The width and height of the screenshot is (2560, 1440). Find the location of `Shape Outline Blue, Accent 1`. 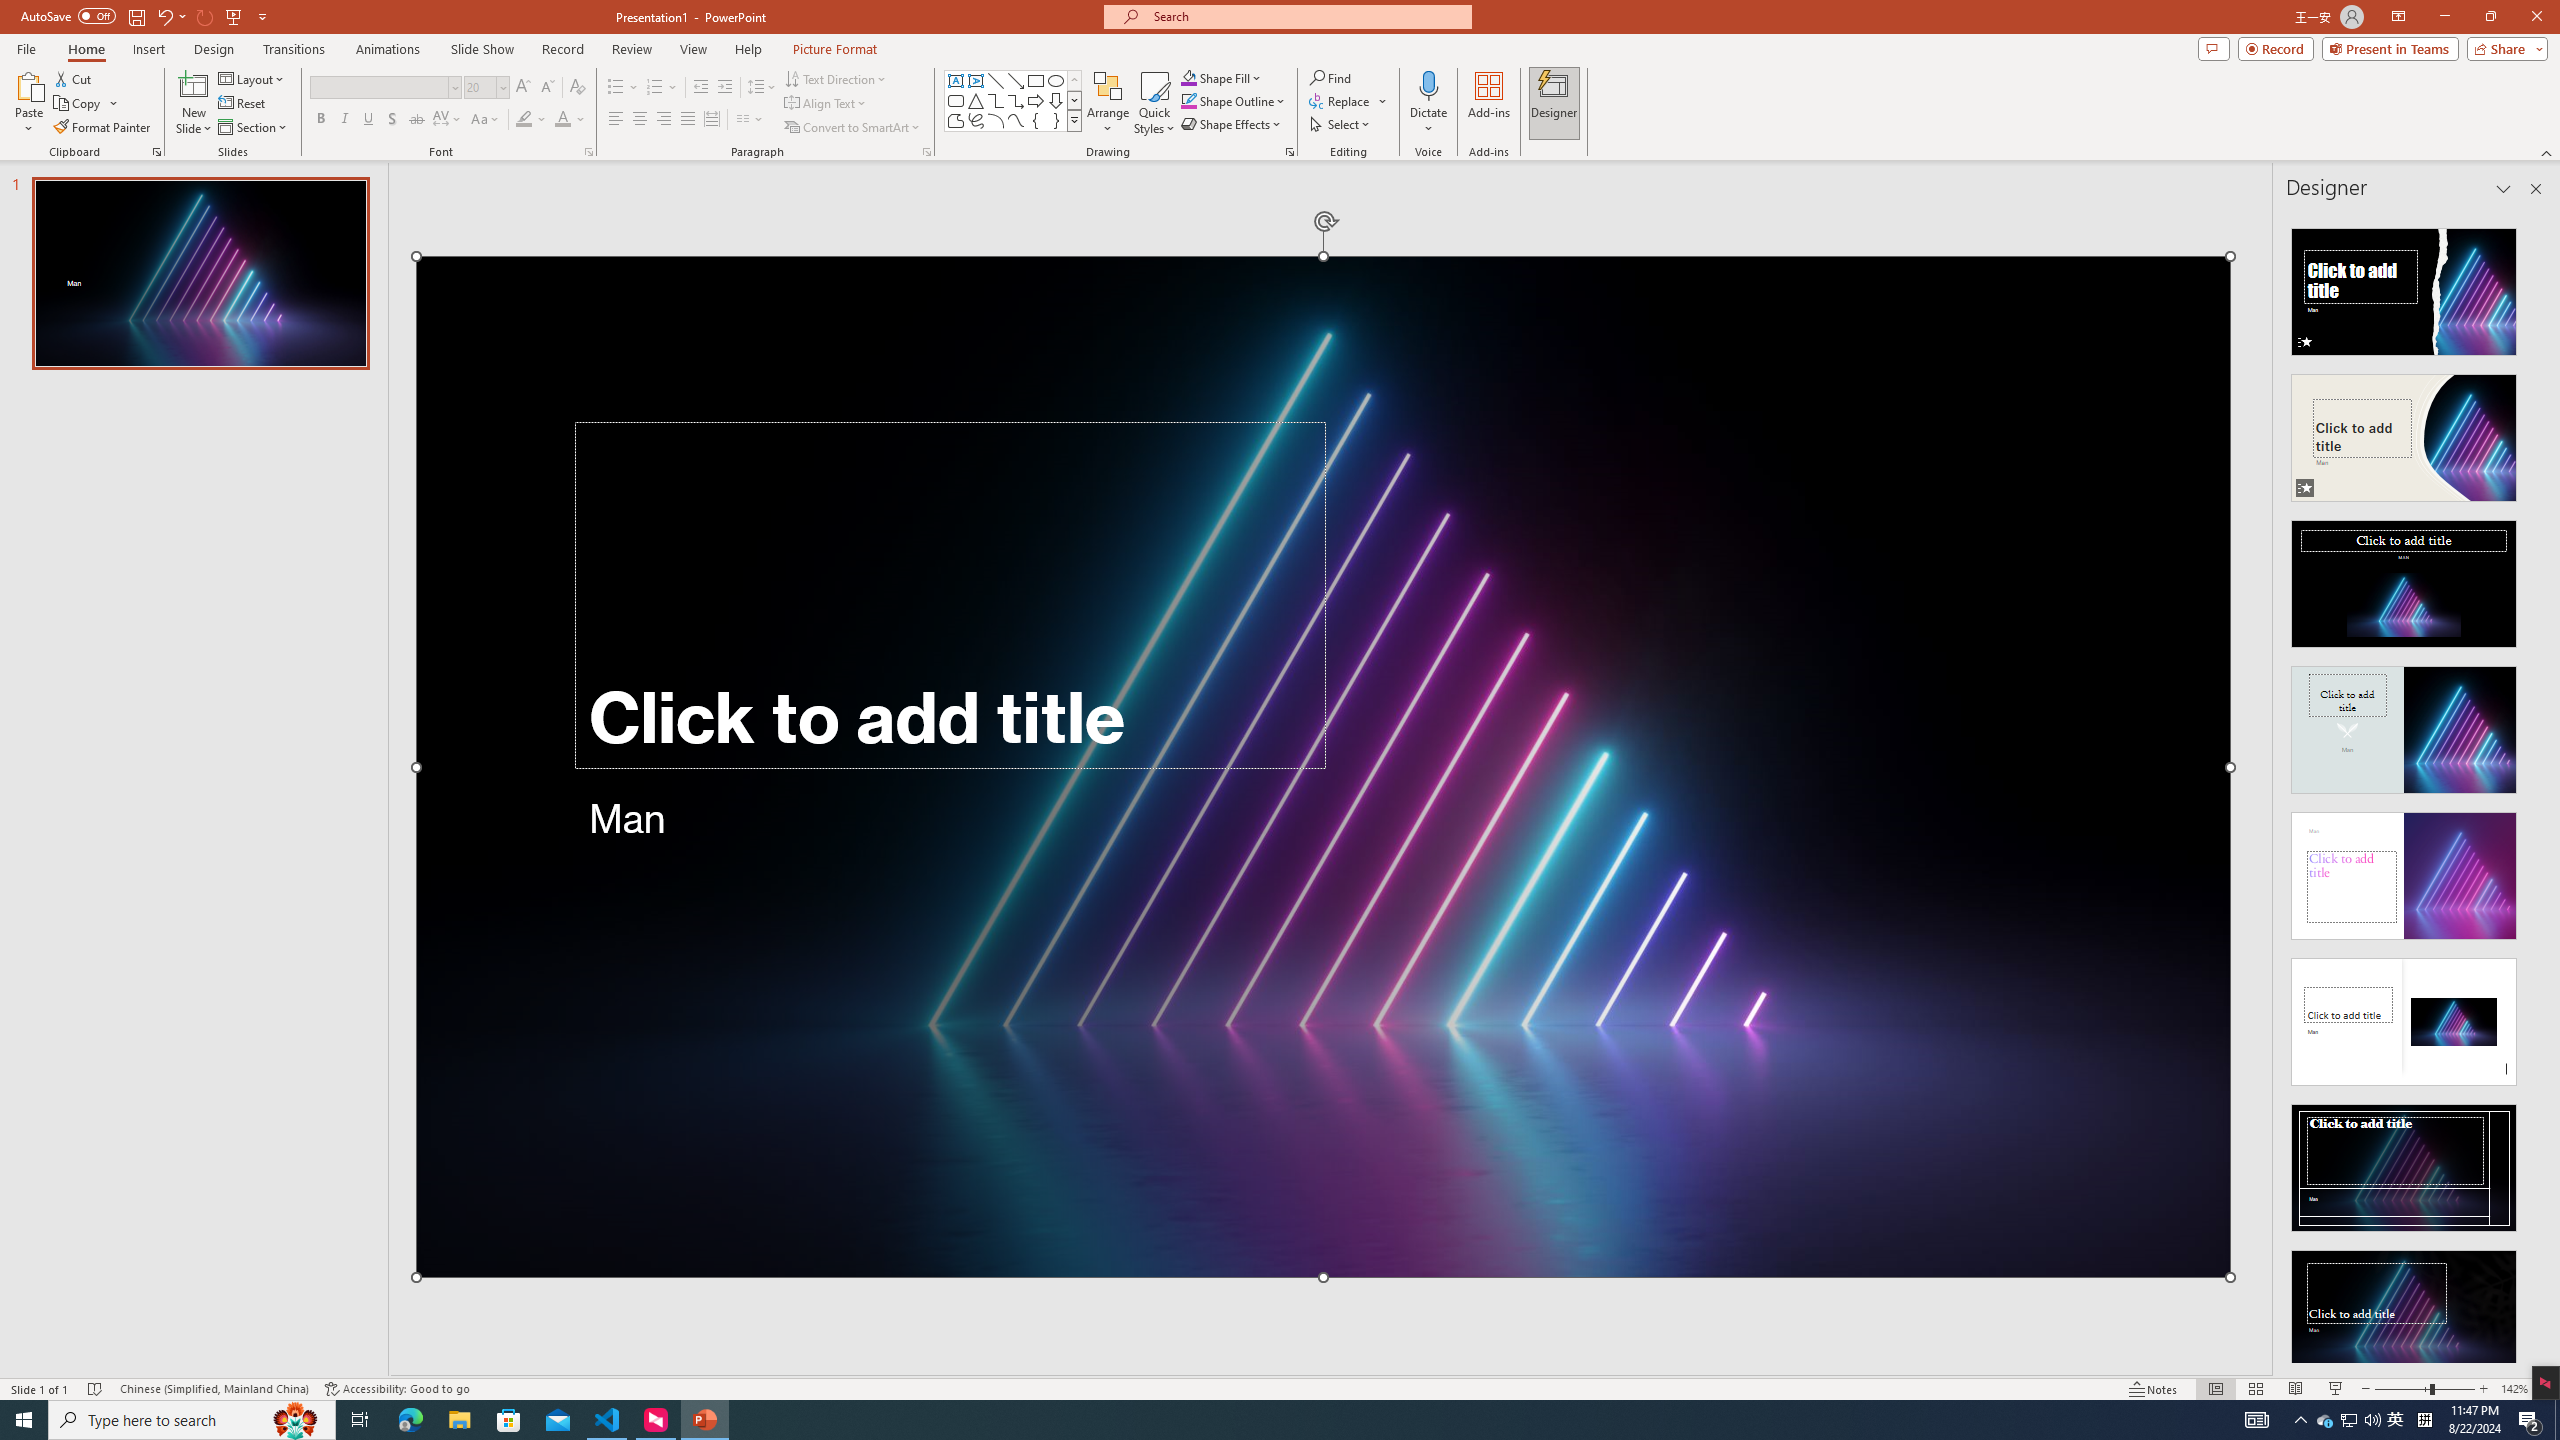

Shape Outline Blue, Accent 1 is located at coordinates (1188, 100).